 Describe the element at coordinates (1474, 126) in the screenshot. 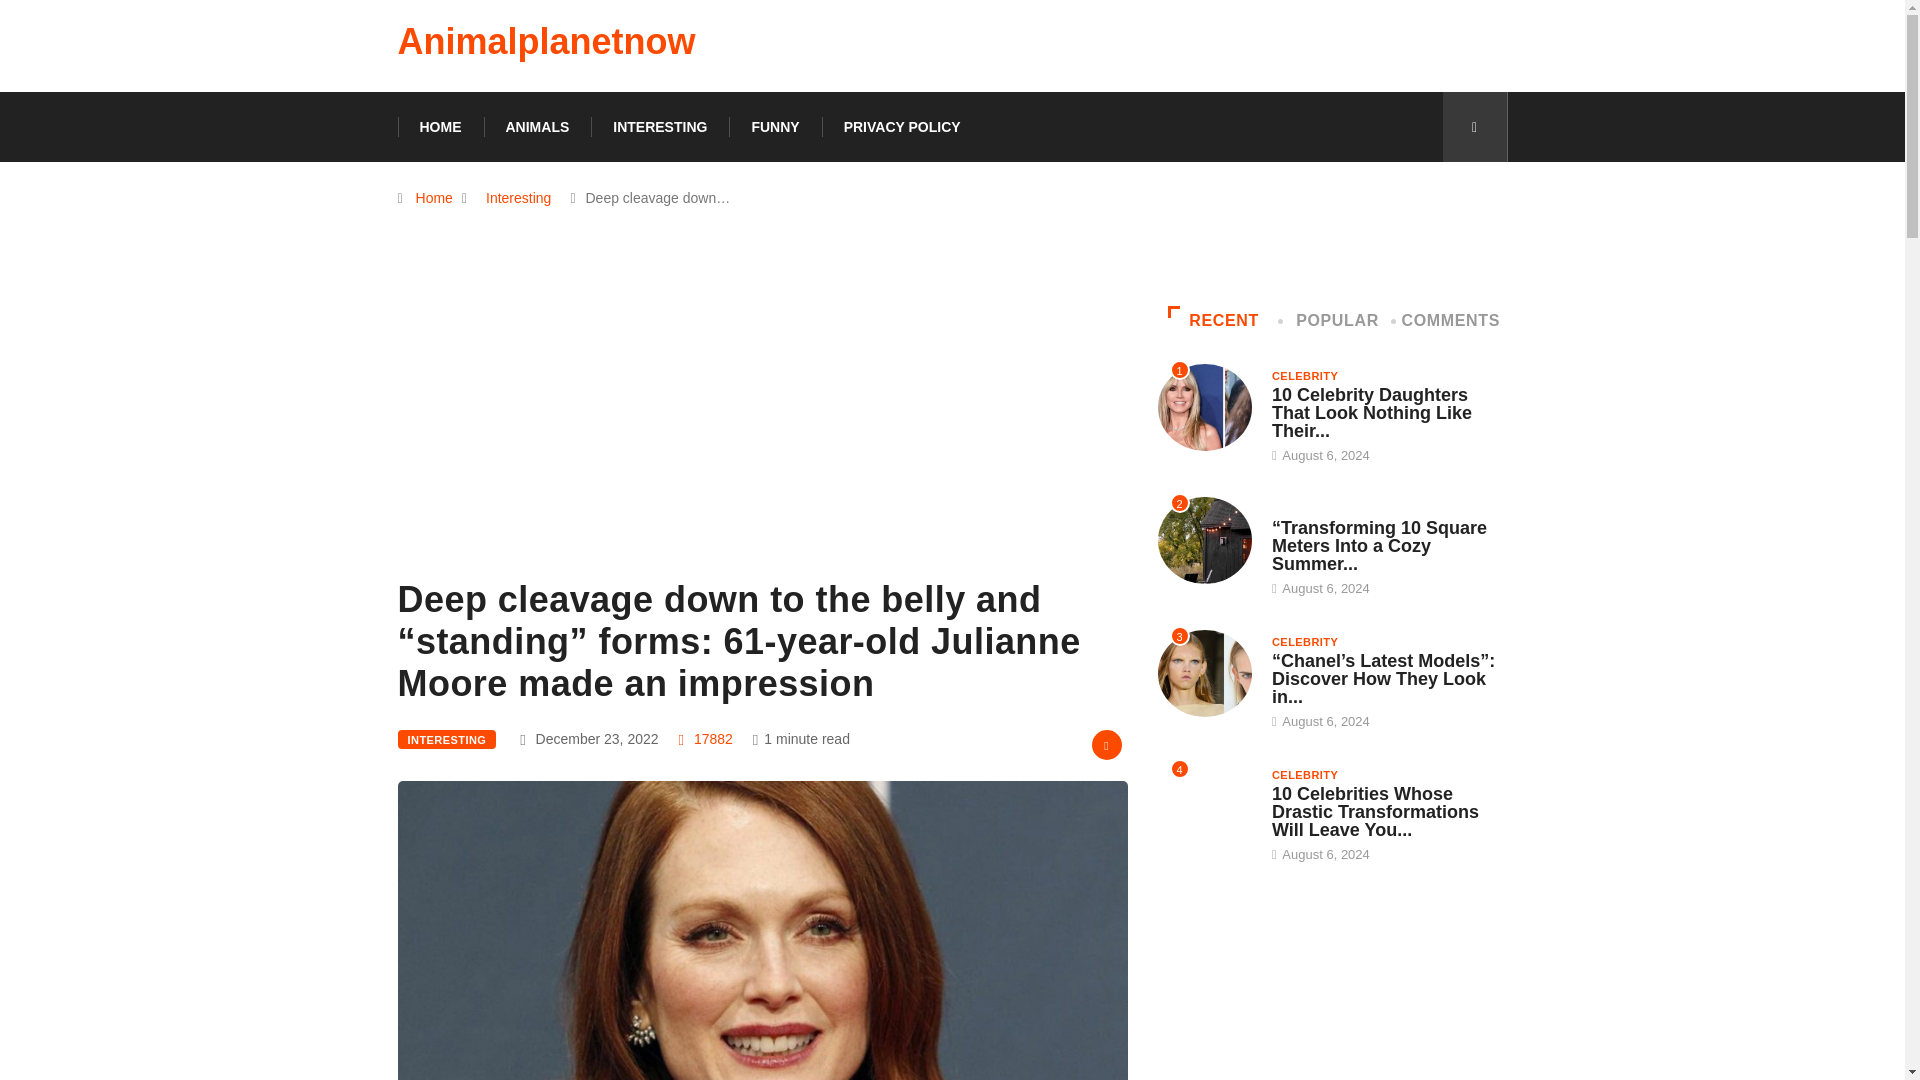

I see `popup modal for search` at that location.